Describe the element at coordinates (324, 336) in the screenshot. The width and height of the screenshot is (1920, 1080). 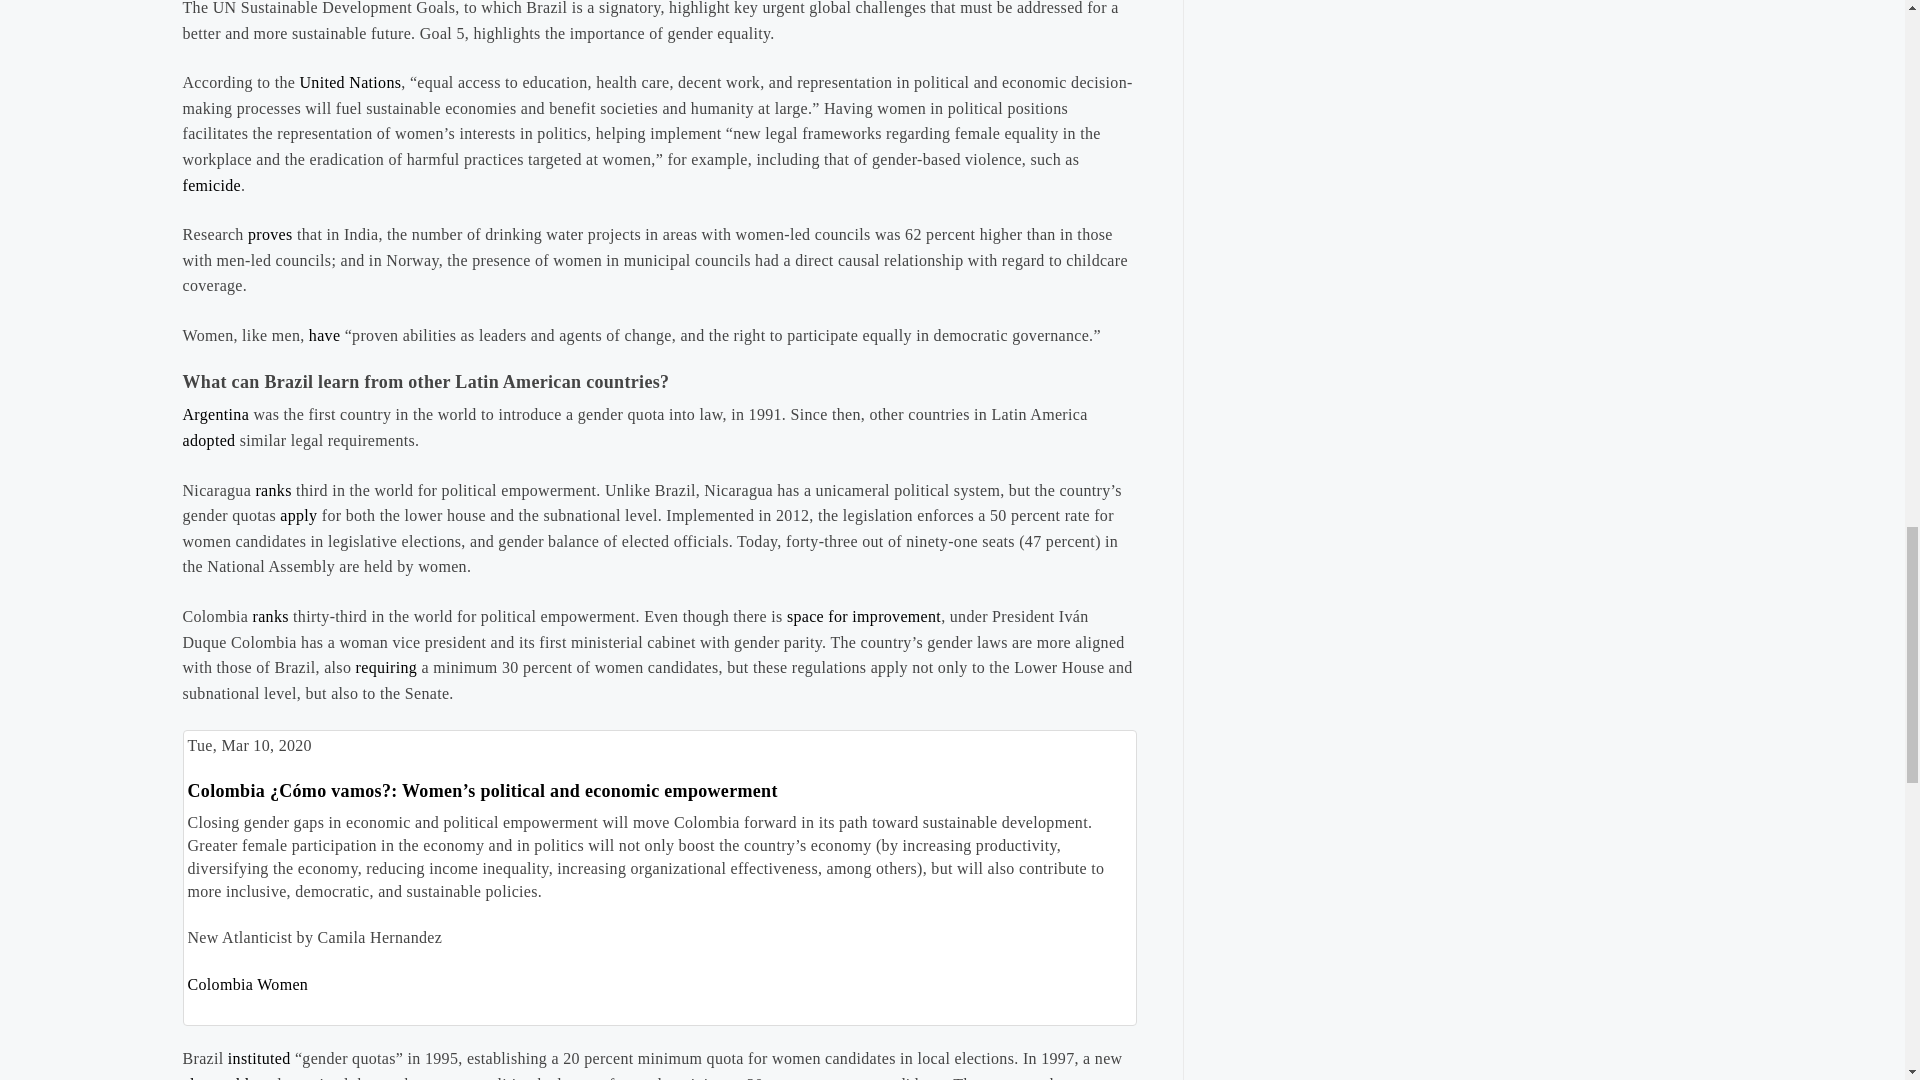
I see `have` at that location.